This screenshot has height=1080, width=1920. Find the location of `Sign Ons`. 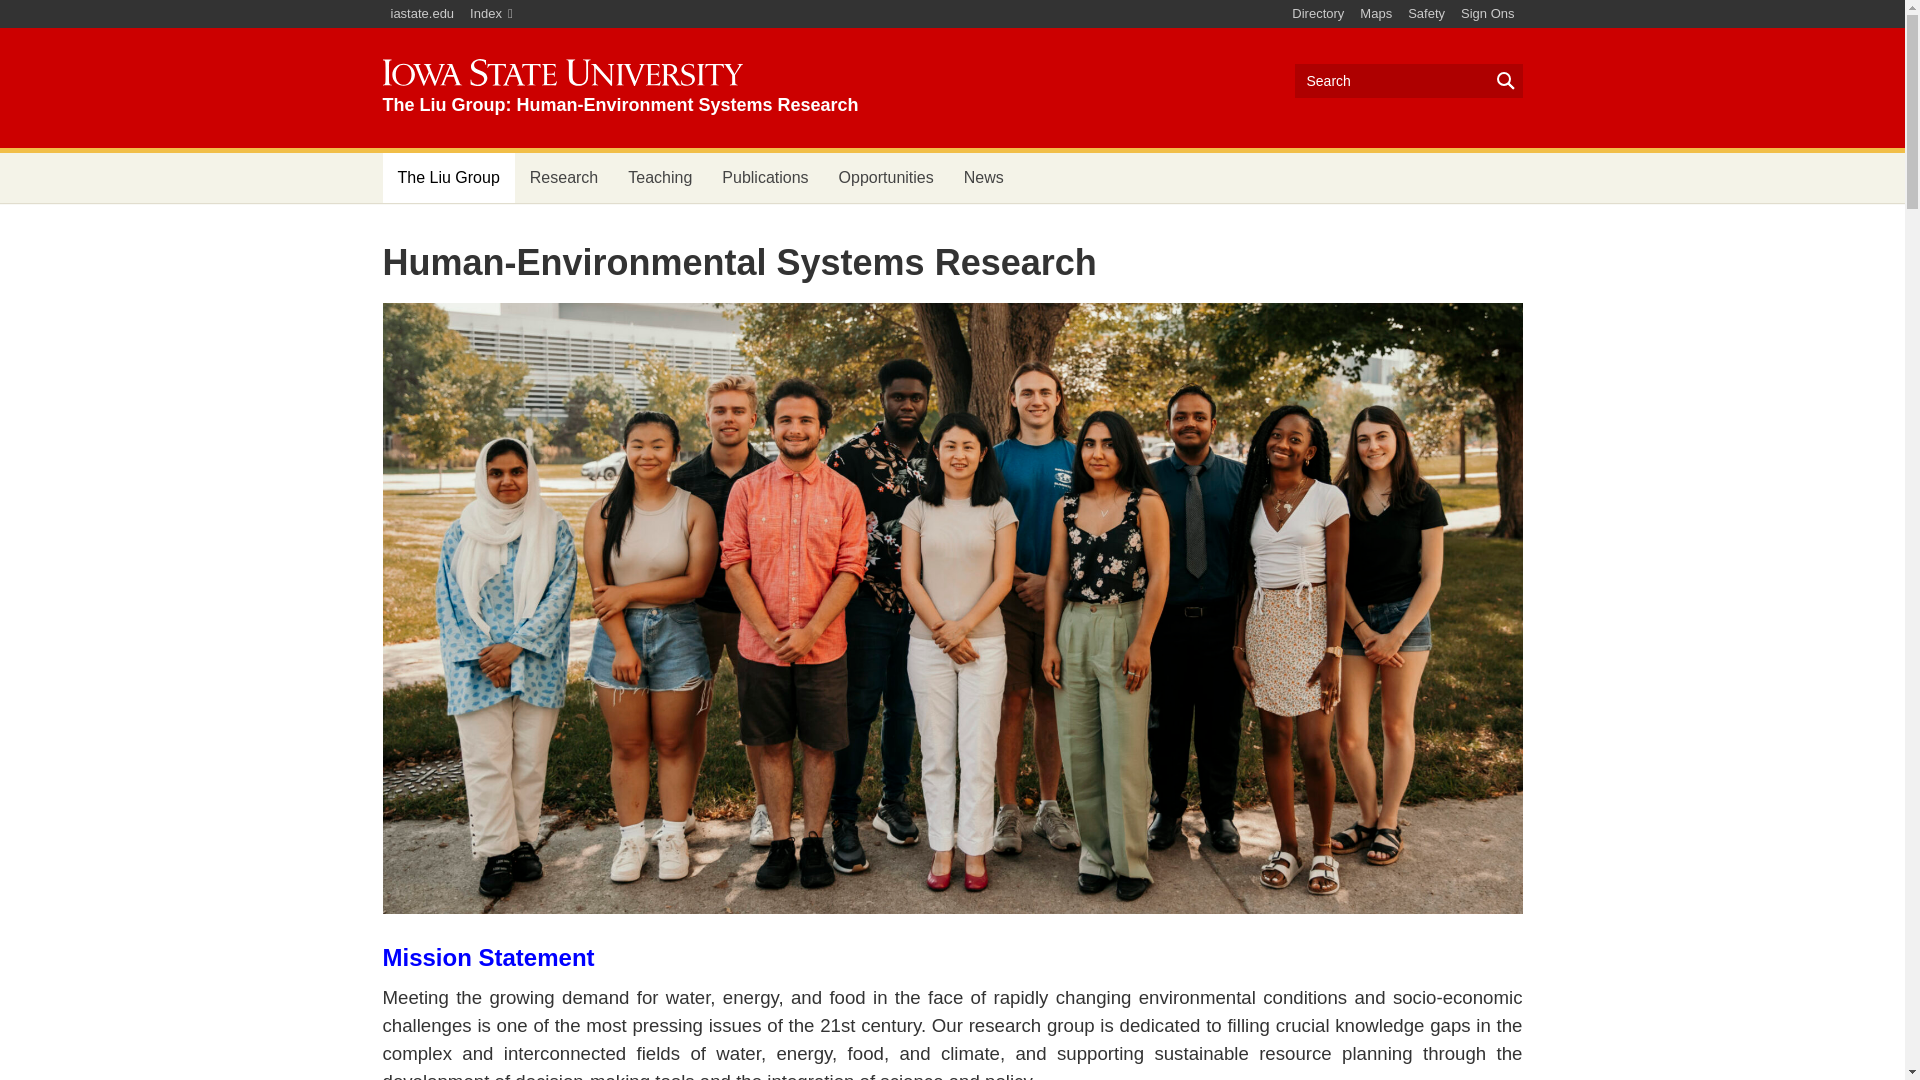

Sign Ons is located at coordinates (1488, 14).